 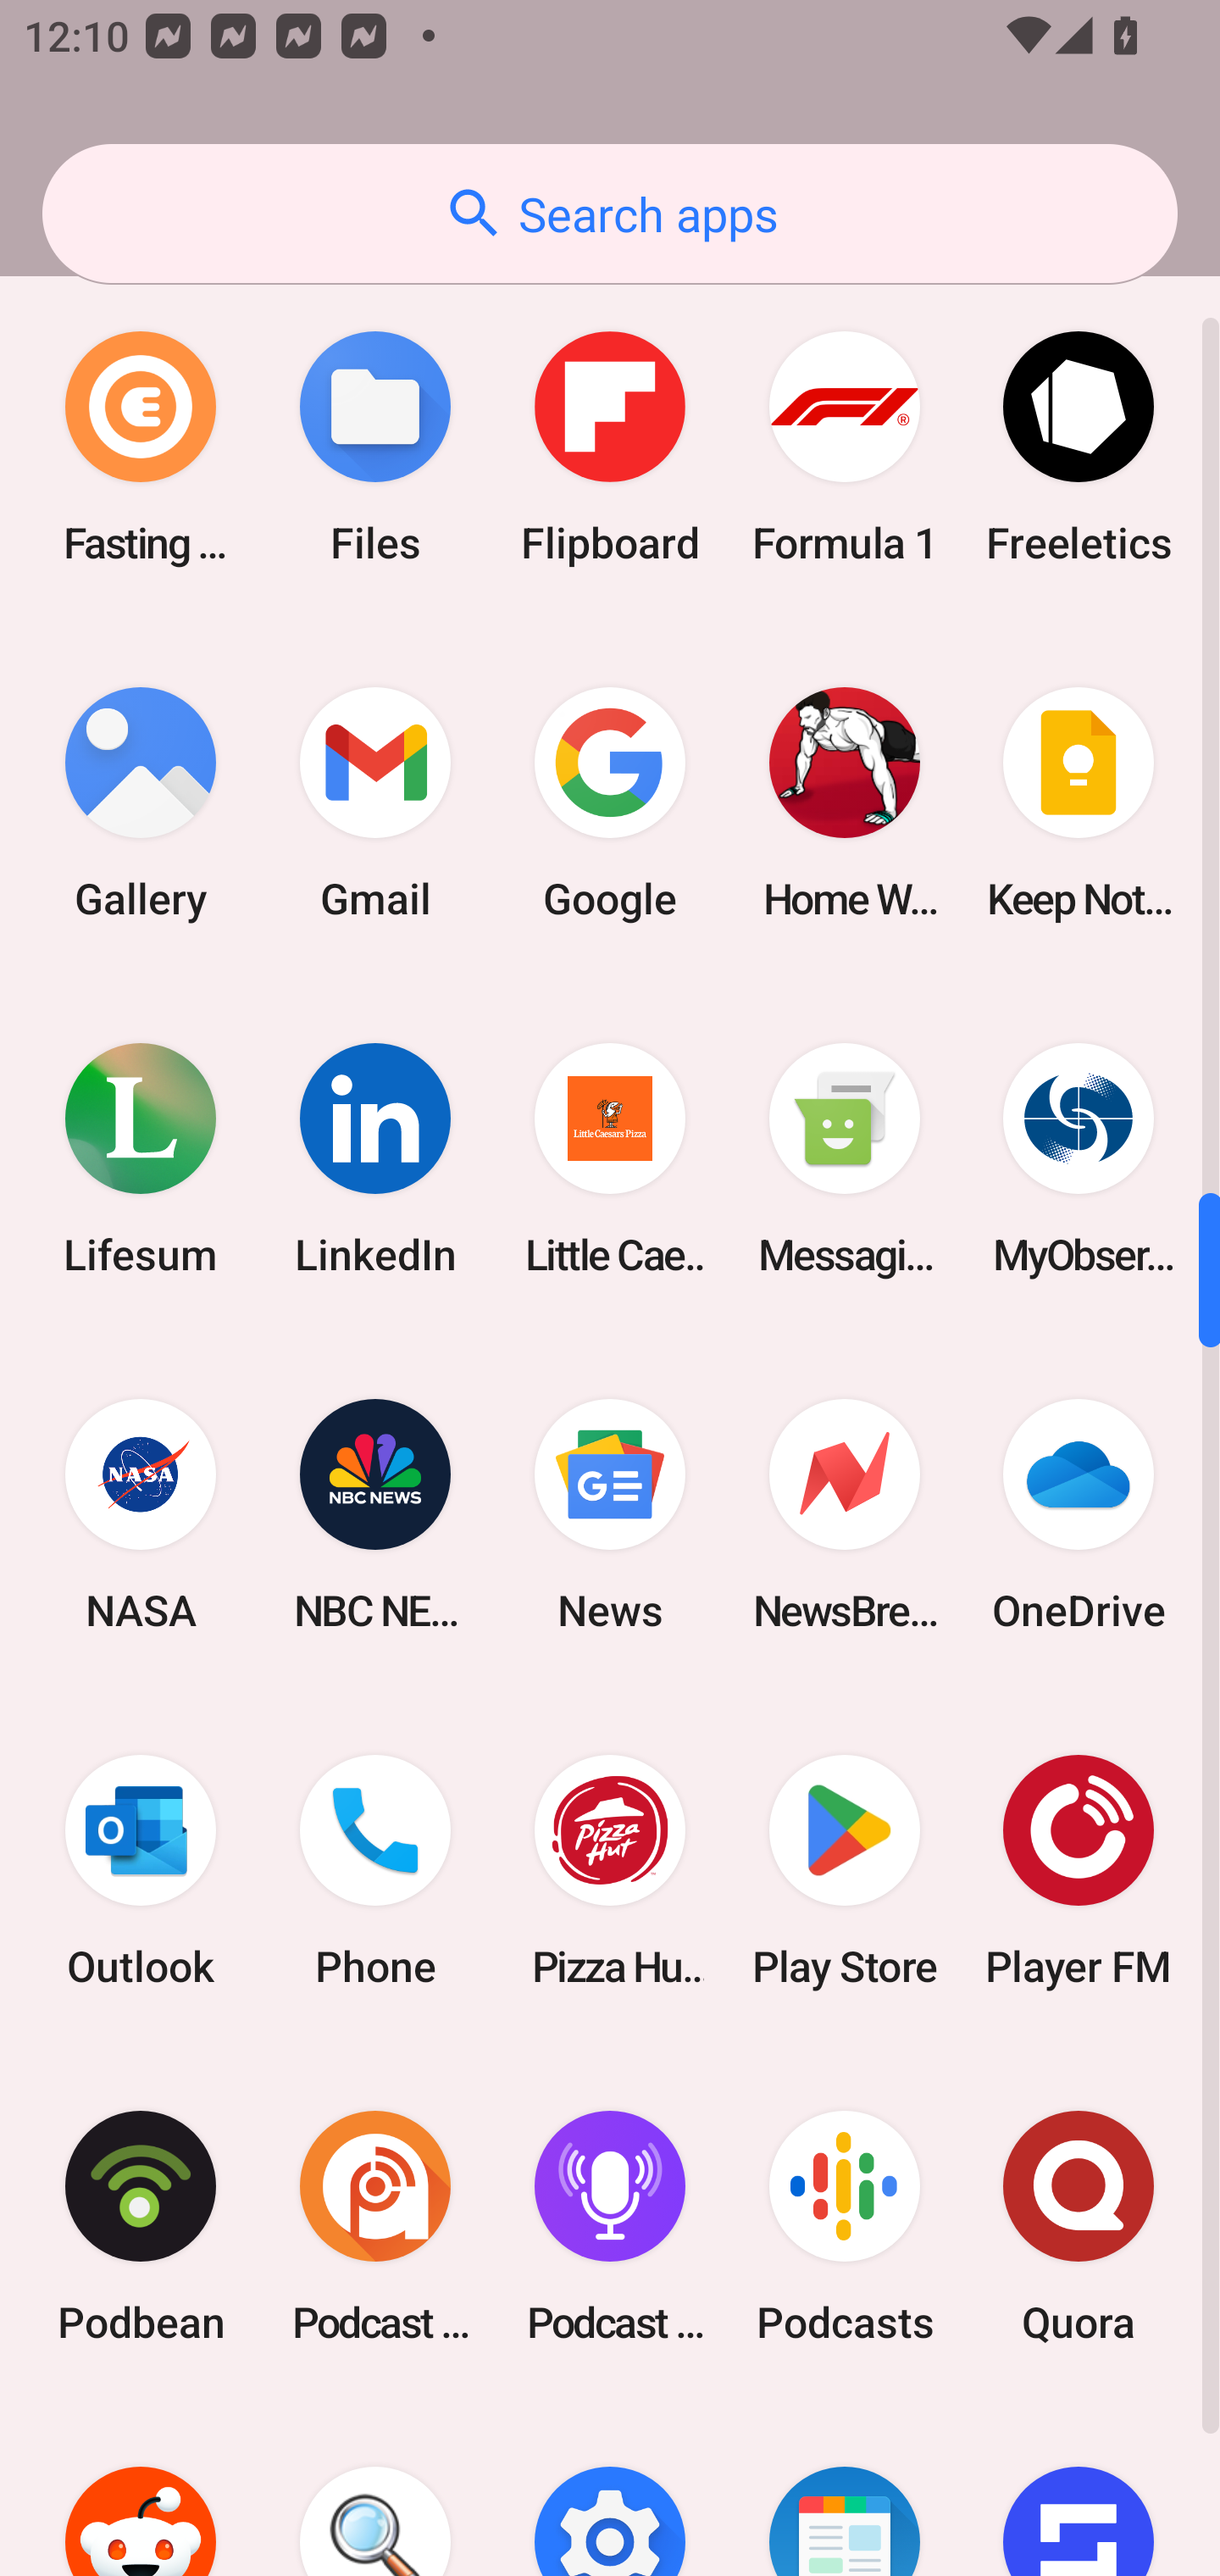 I want to click on Podcast Player, so click(x=610, y=2227).